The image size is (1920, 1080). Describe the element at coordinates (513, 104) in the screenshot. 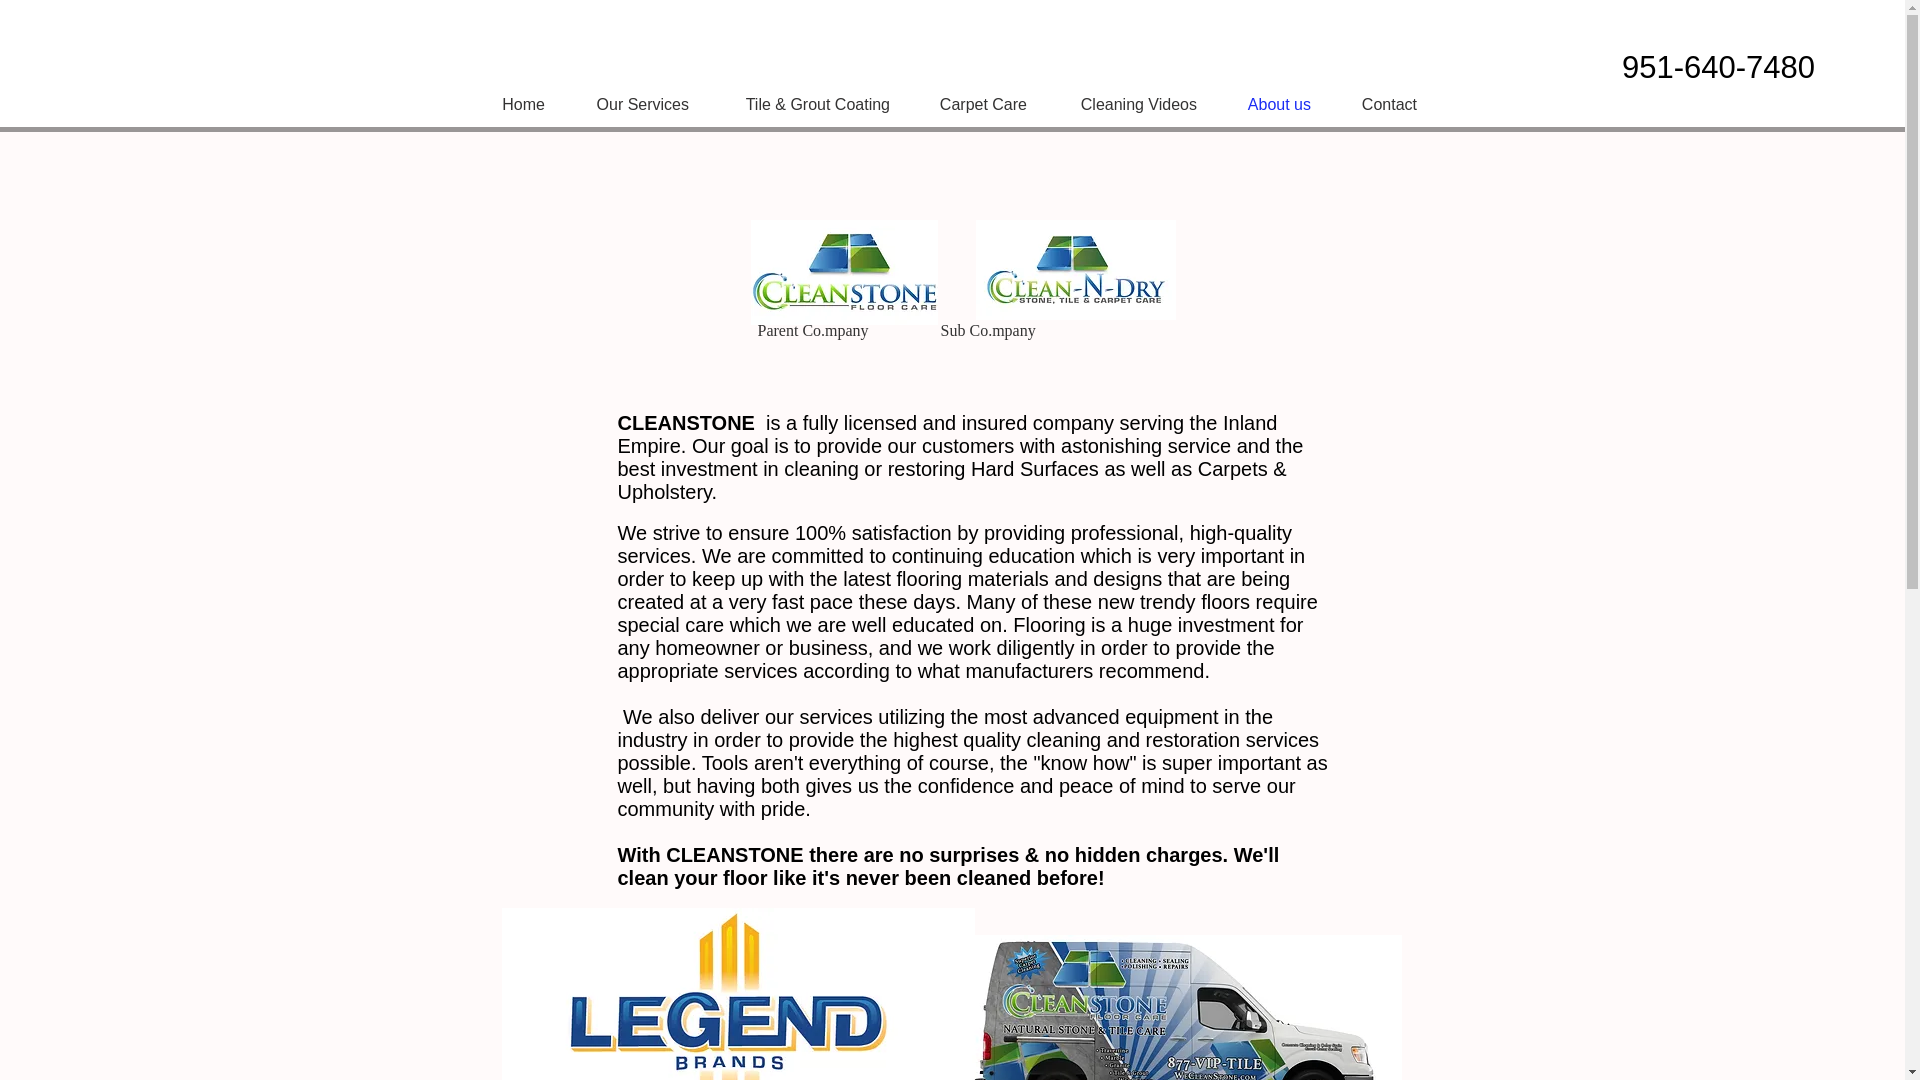

I see `Home` at that location.